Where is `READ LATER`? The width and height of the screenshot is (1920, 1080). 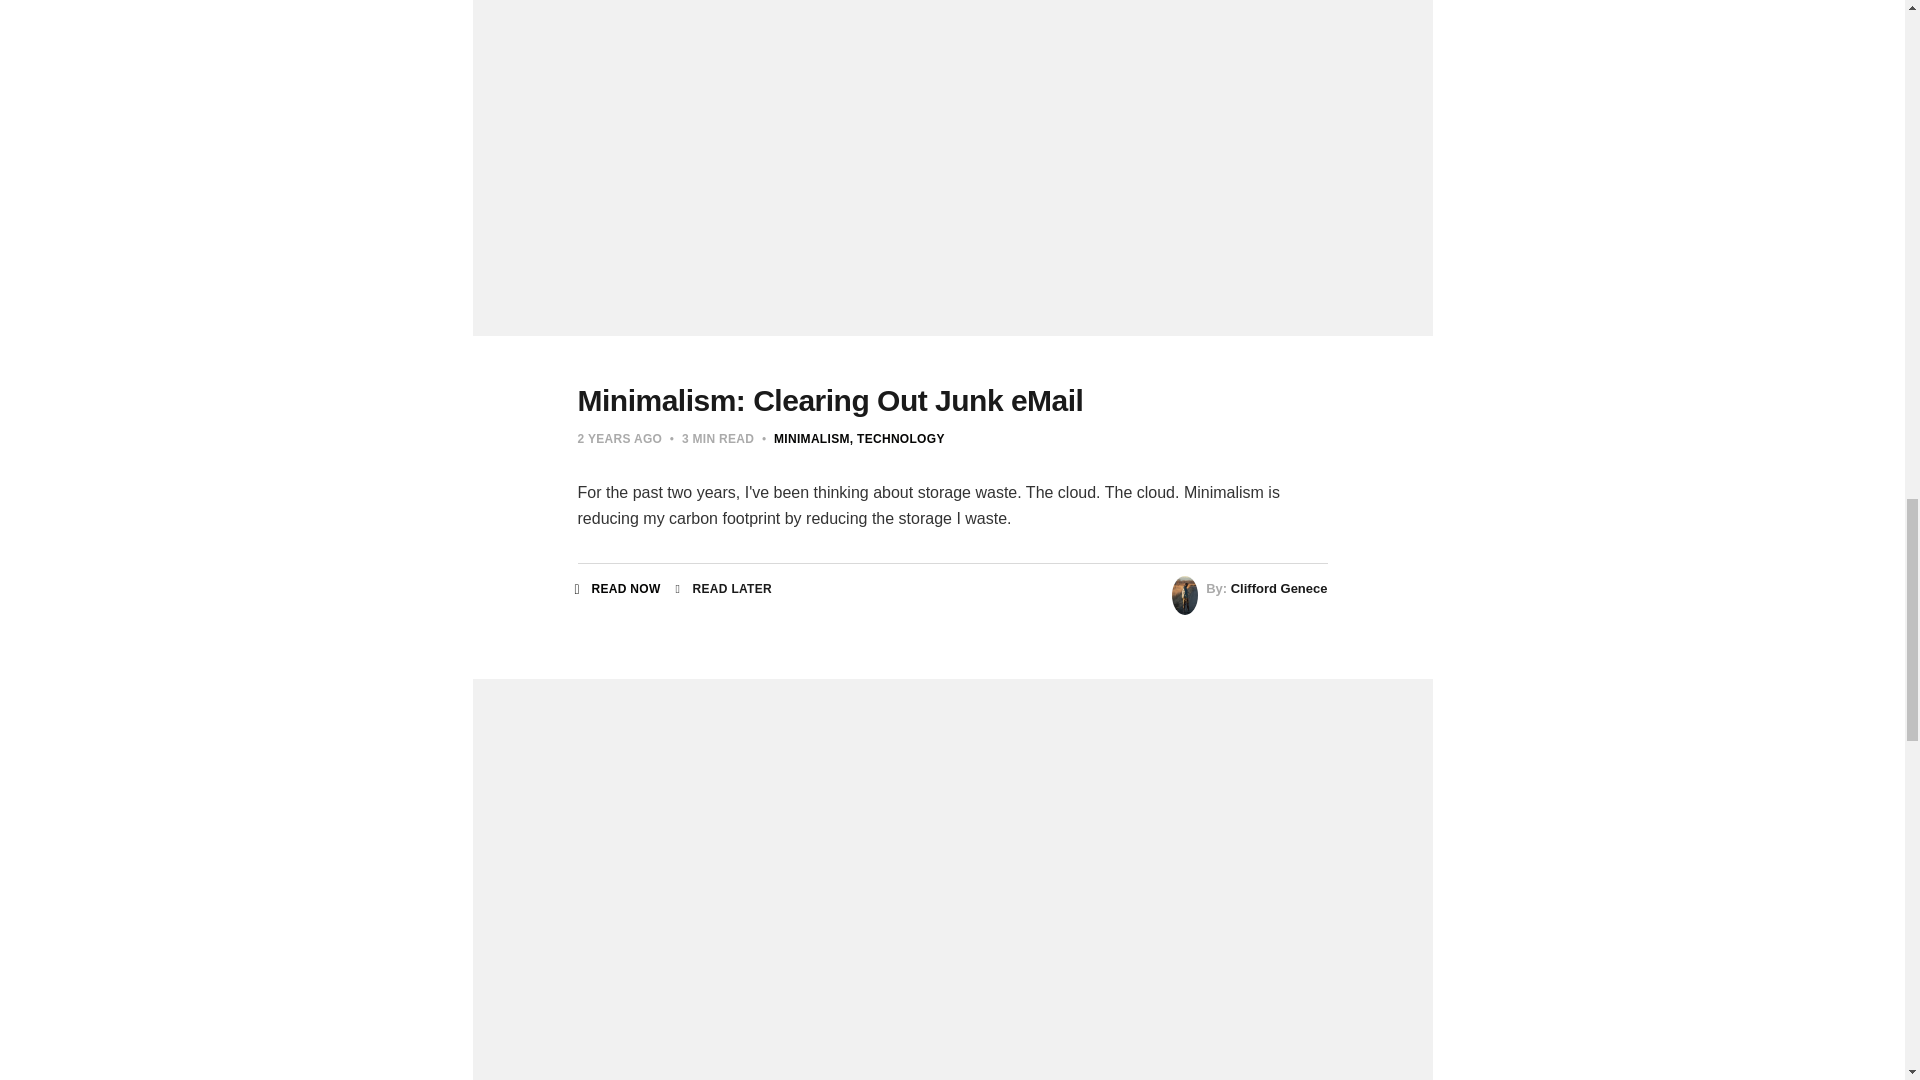 READ LATER is located at coordinates (723, 589).